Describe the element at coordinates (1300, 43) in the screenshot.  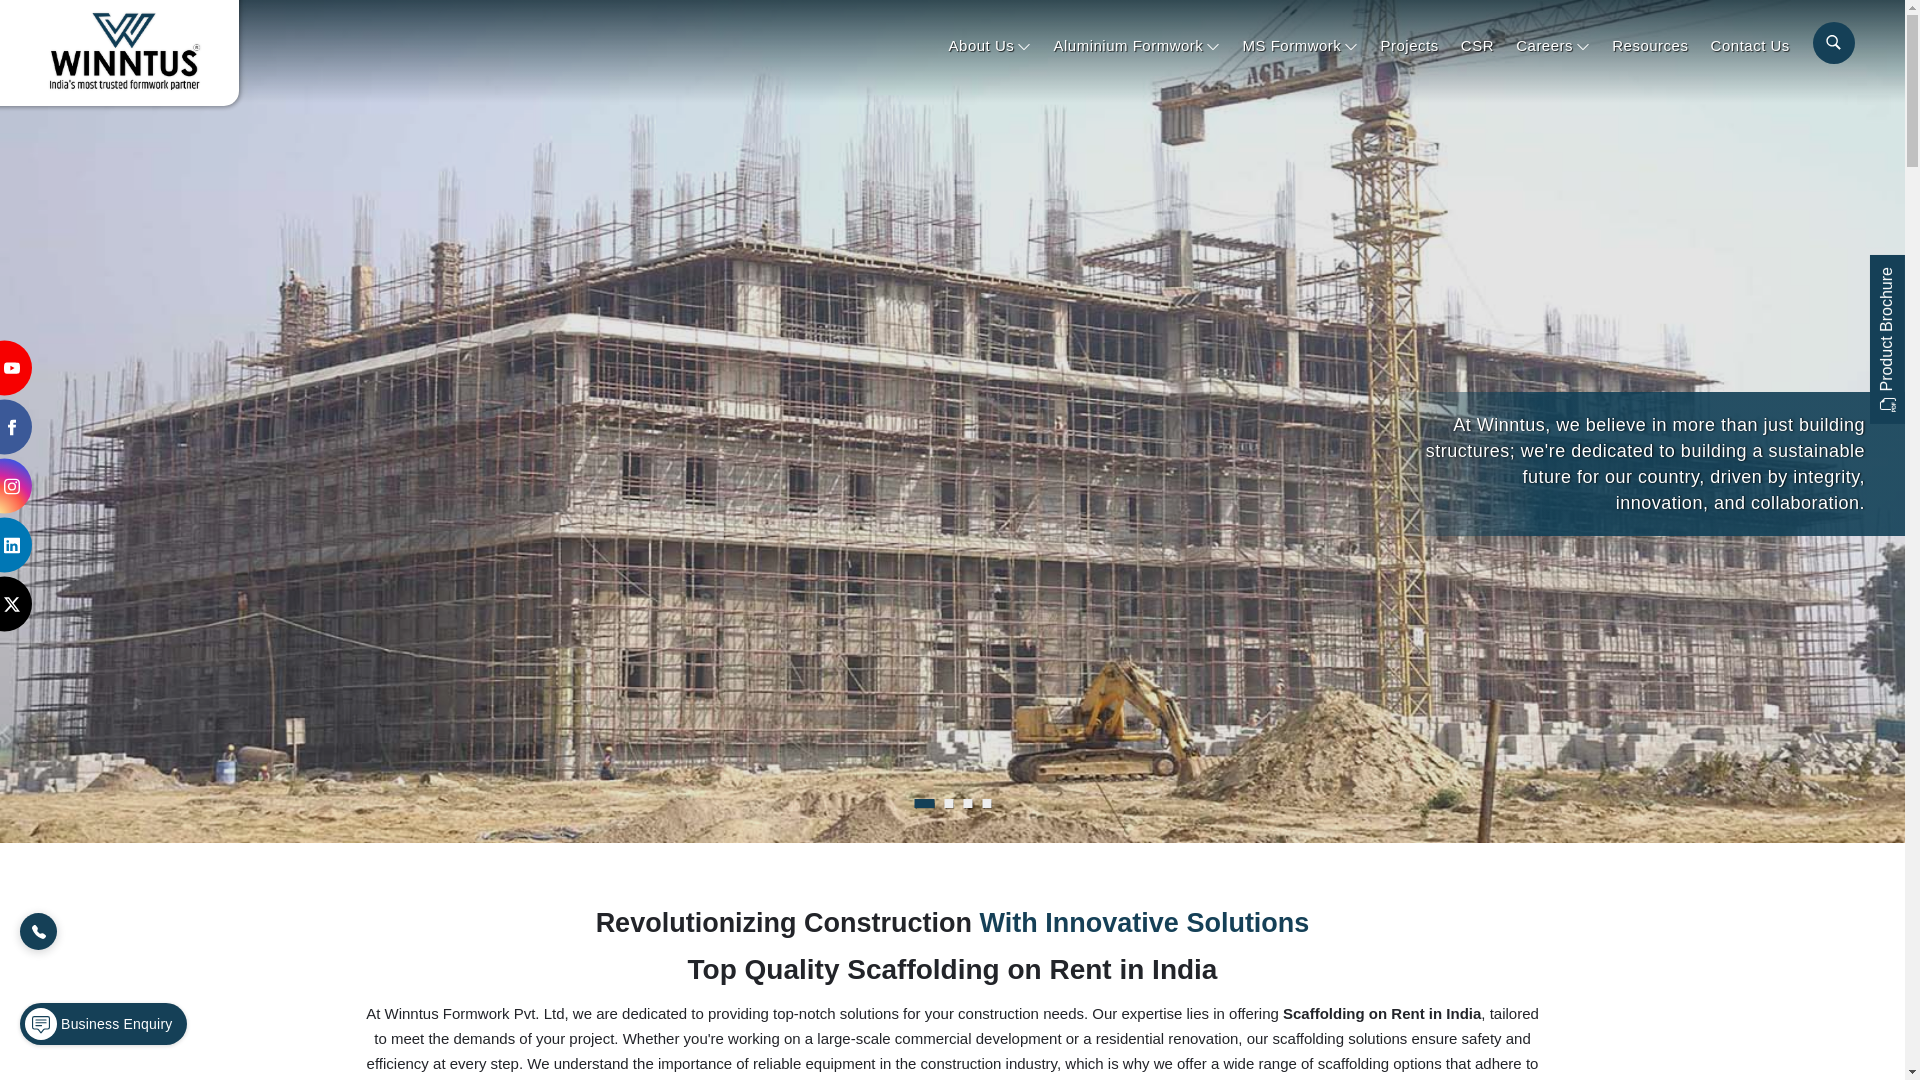
I see `MS Formwork` at that location.